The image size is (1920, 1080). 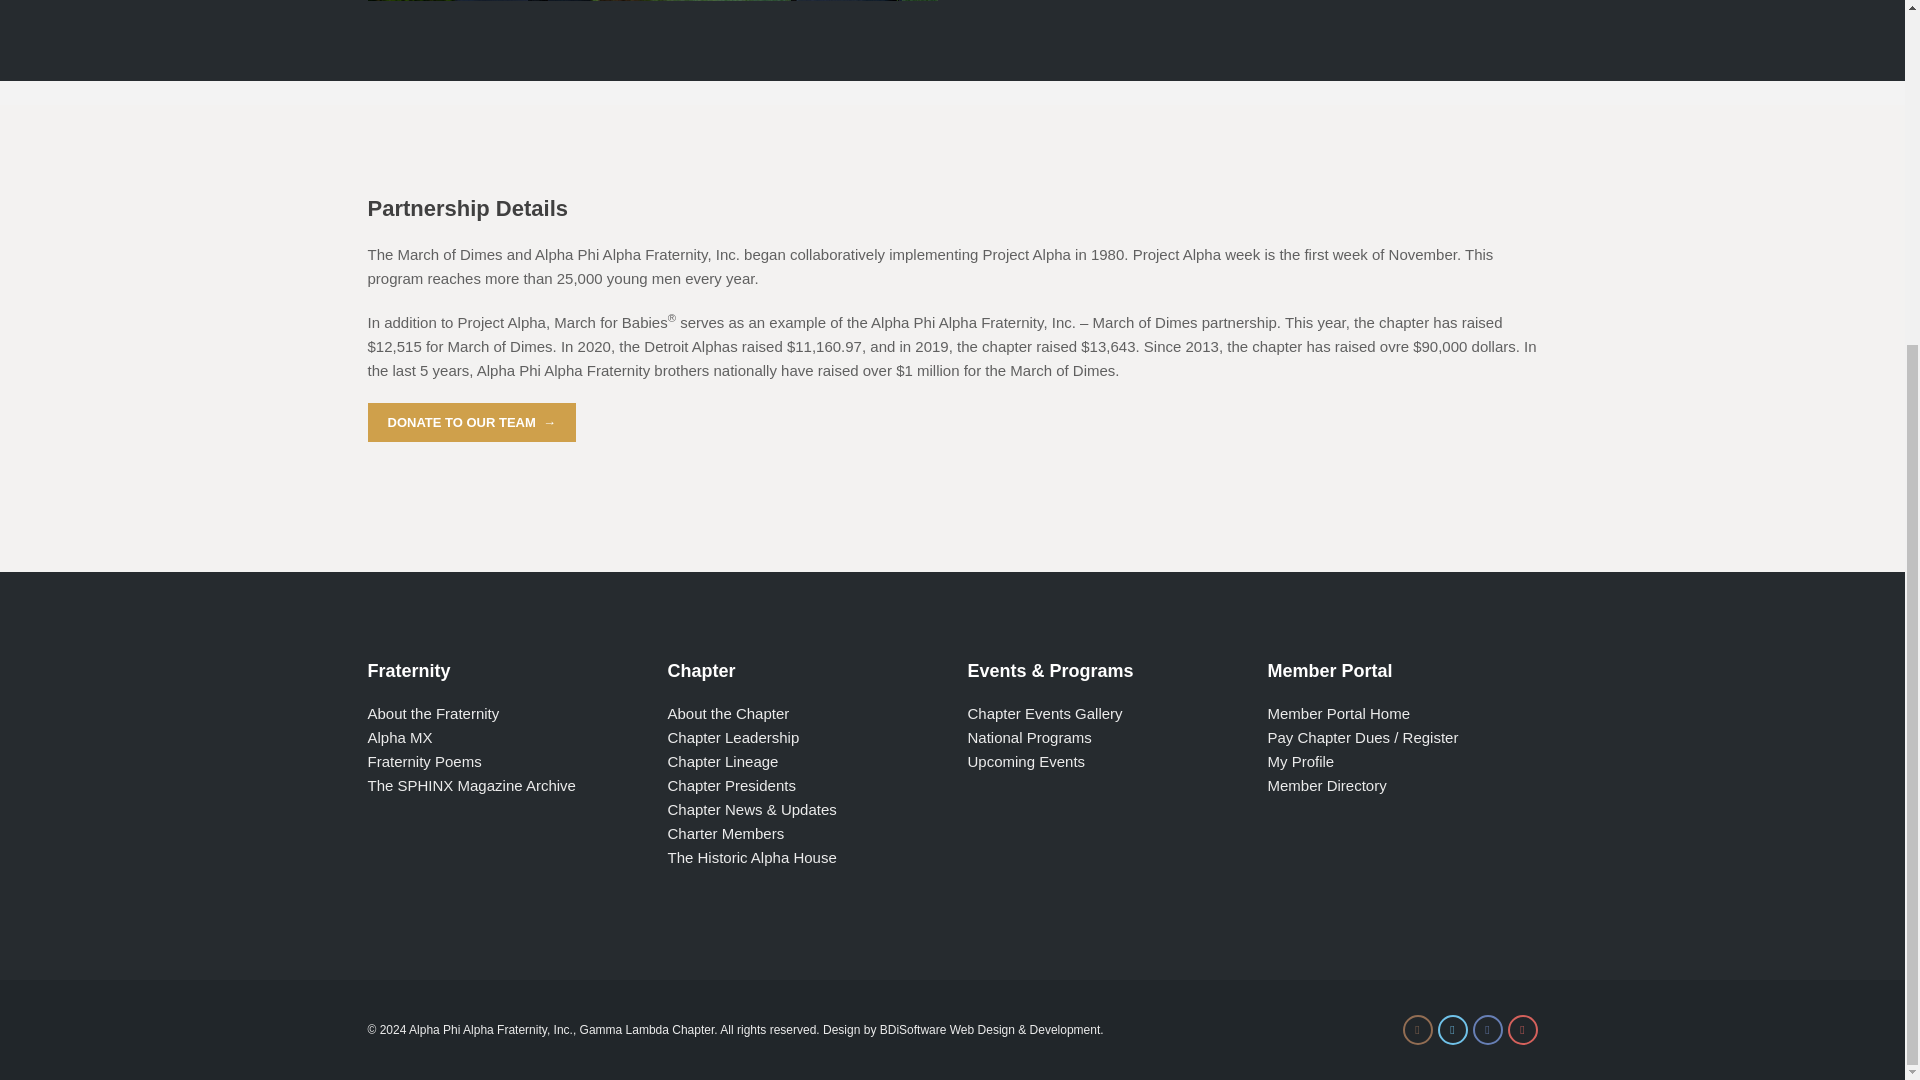 I want to click on Fraternity Poems, so click(x=424, y=761).